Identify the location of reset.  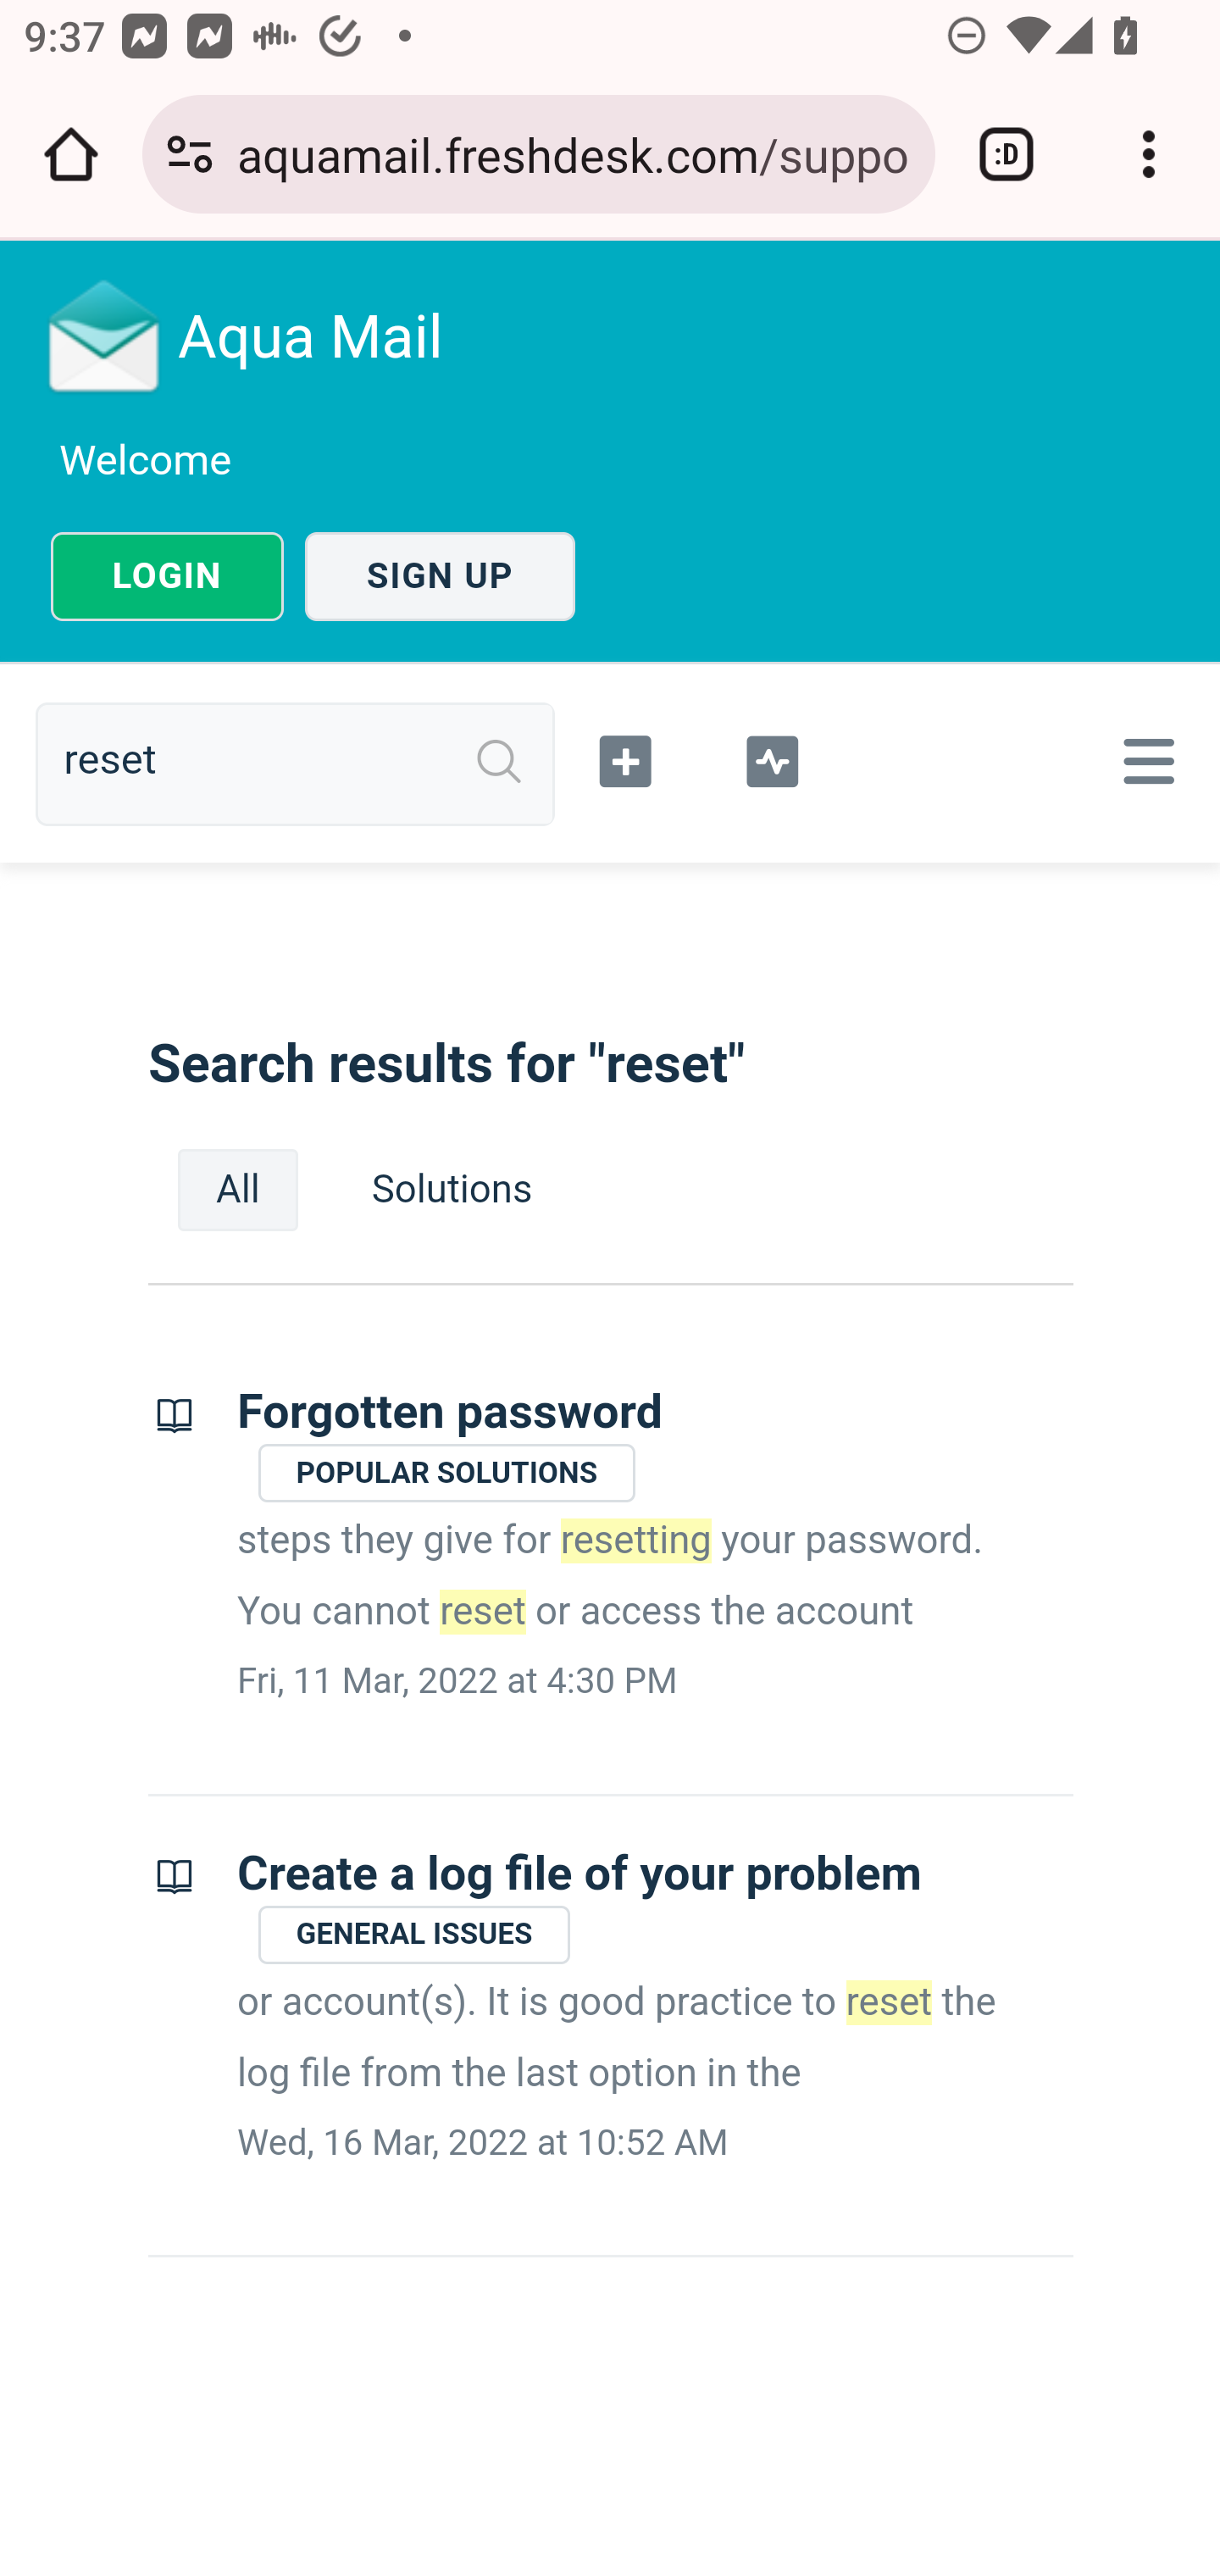
(308, 763).